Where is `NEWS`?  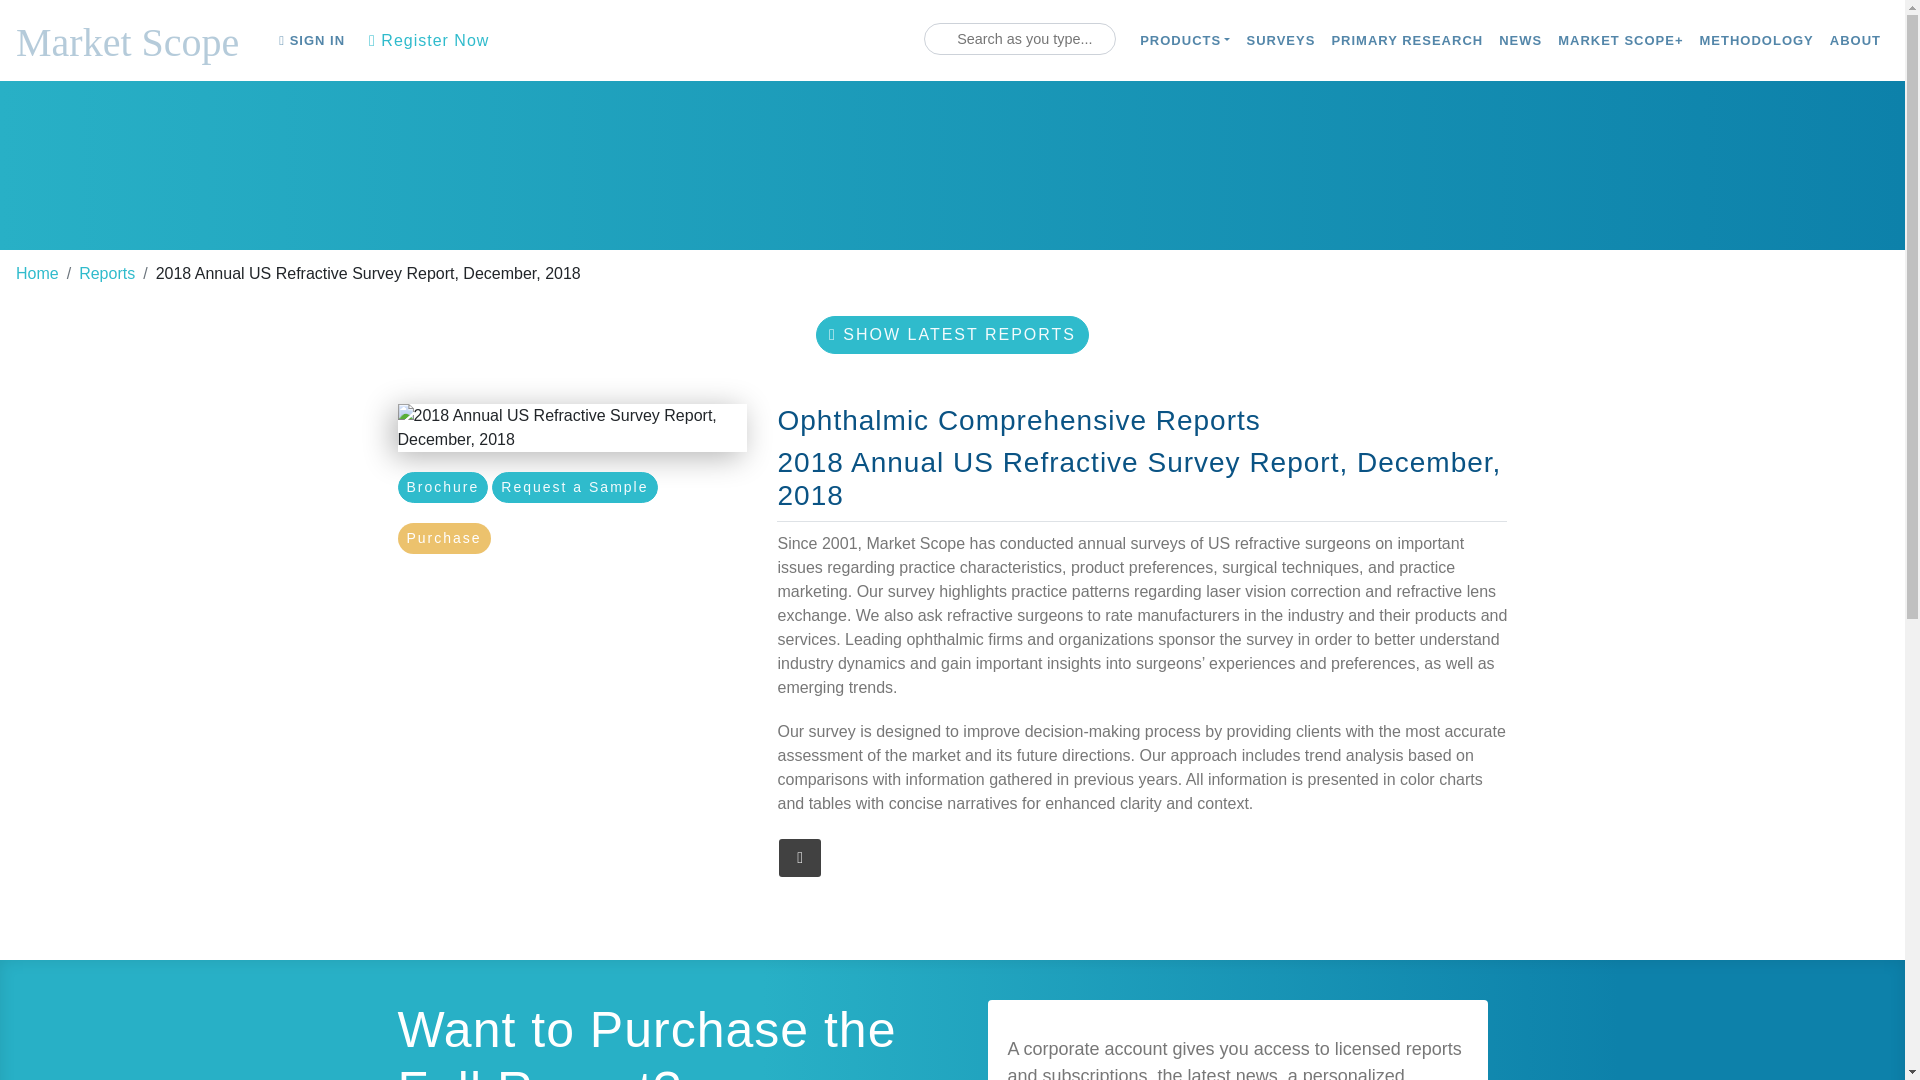 NEWS is located at coordinates (1520, 40).